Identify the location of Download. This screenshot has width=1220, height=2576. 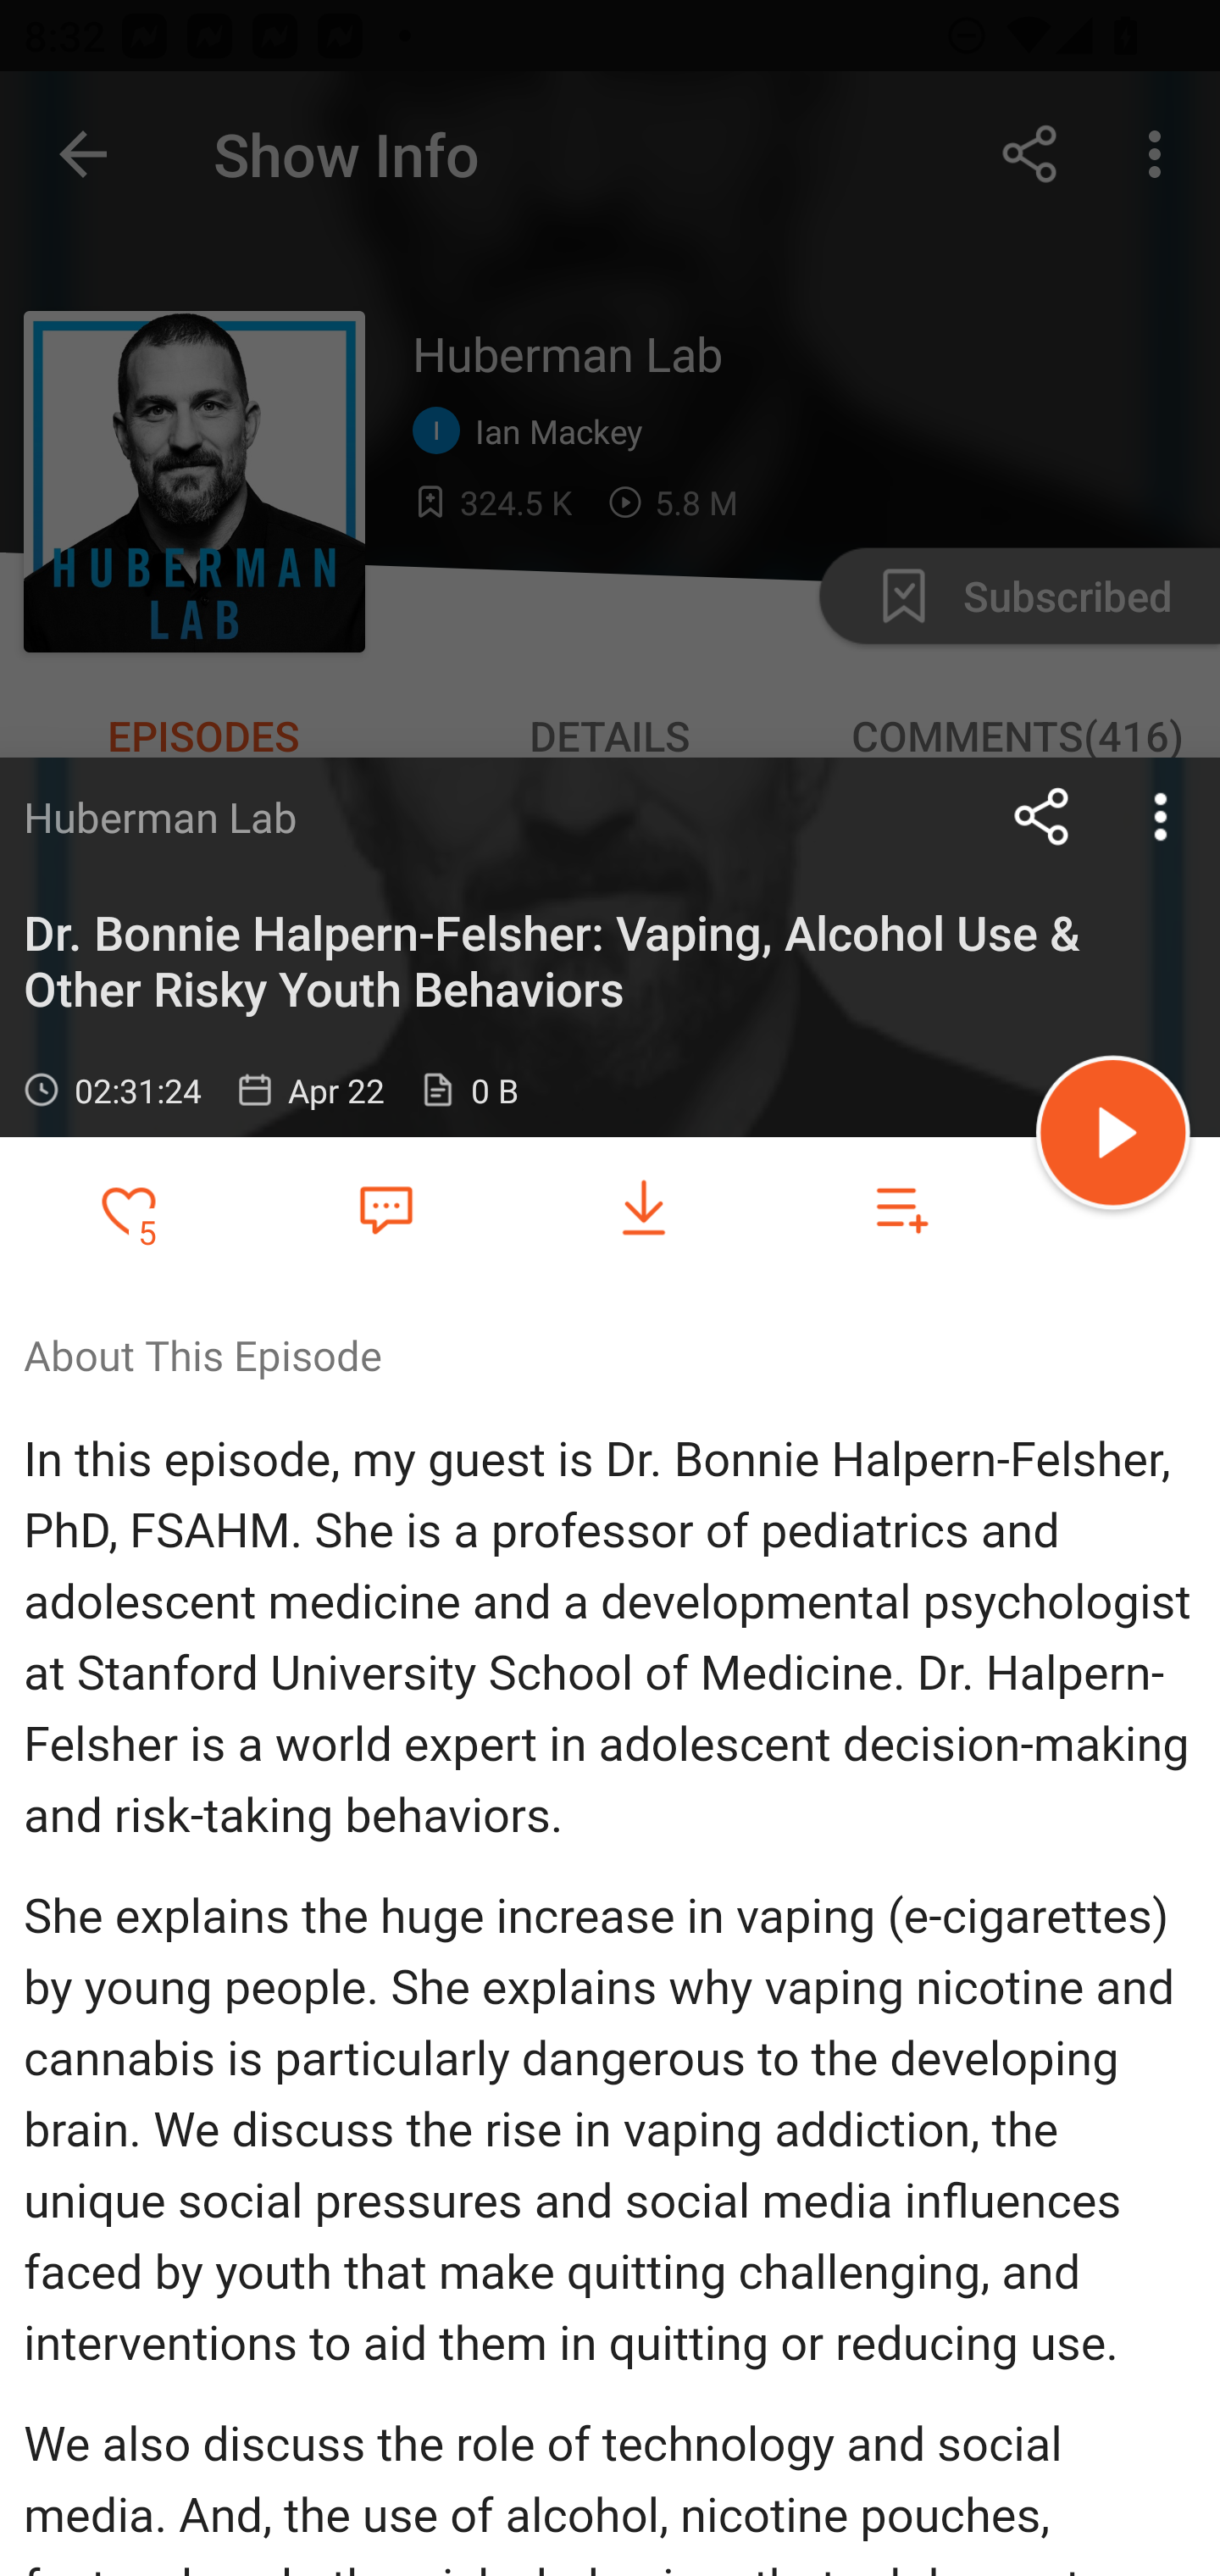
(644, 1208).